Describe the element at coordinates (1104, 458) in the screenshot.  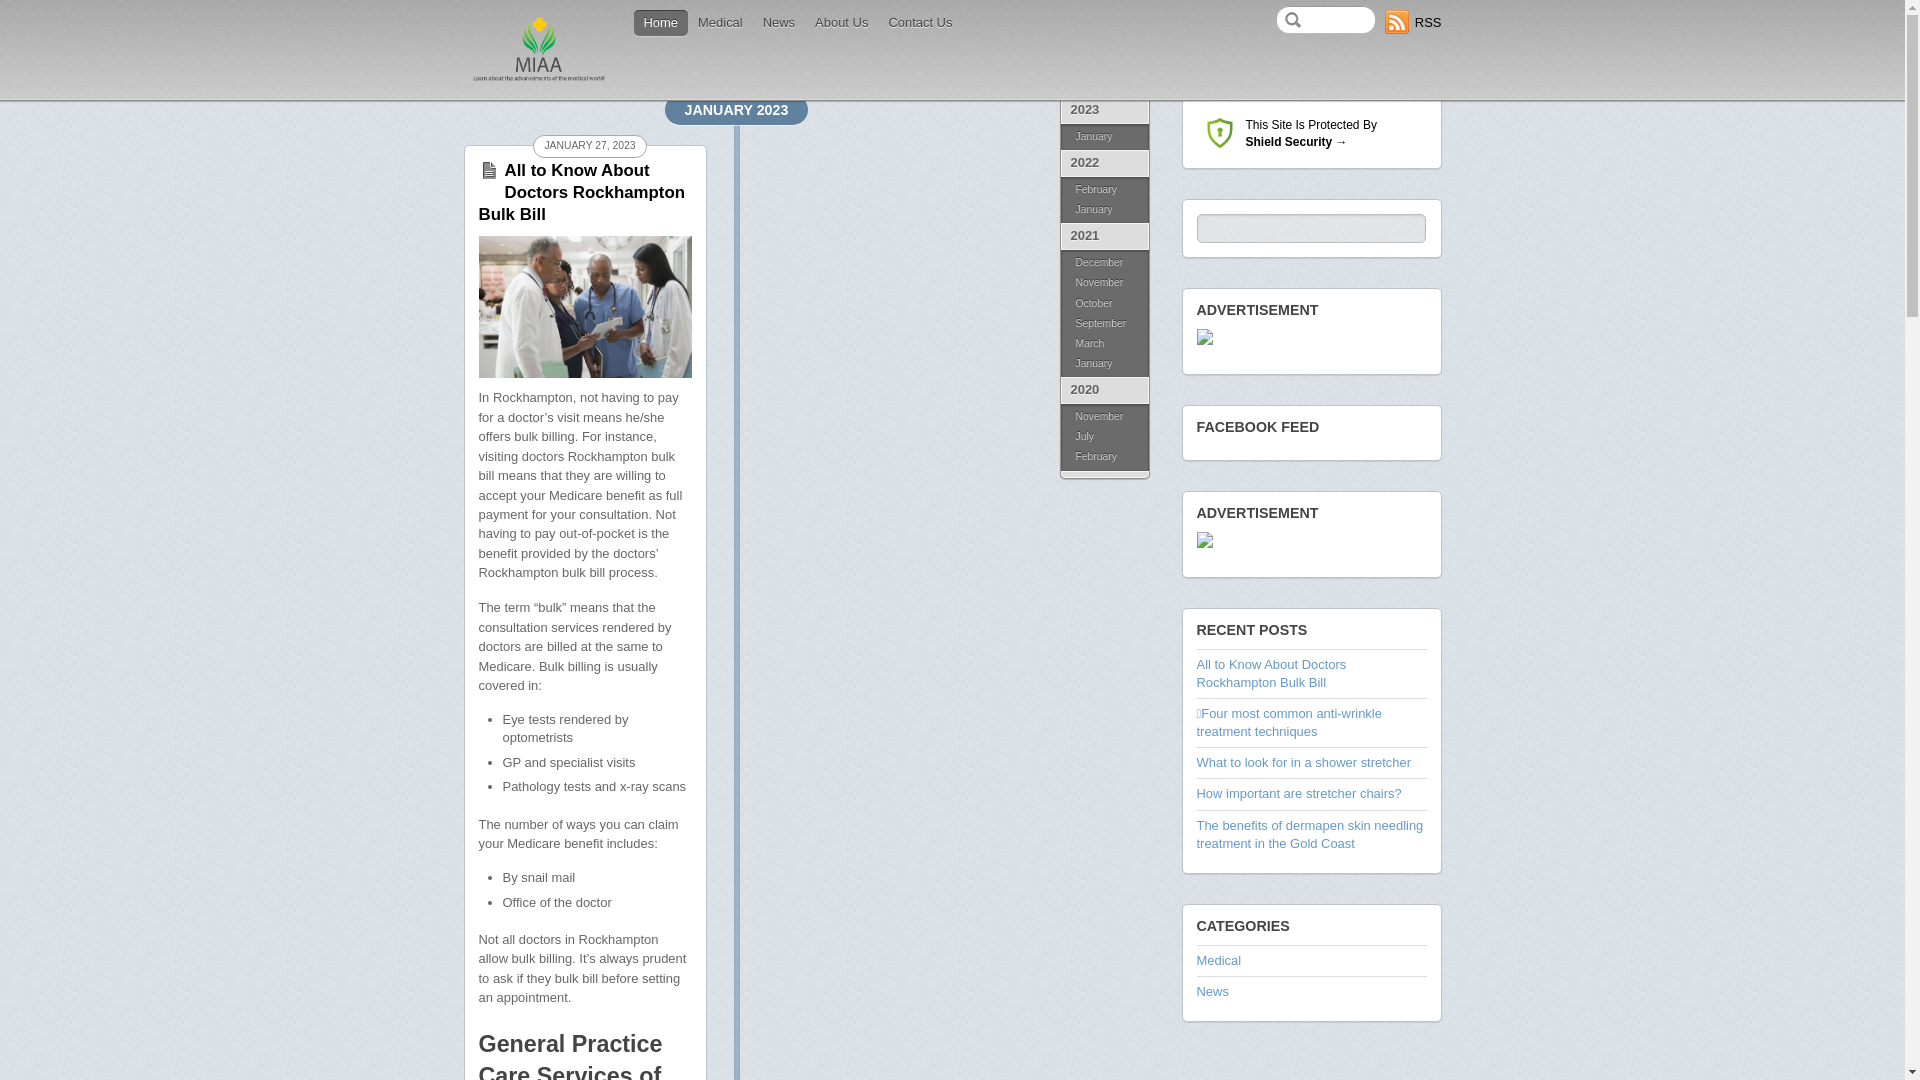
I see `February` at that location.